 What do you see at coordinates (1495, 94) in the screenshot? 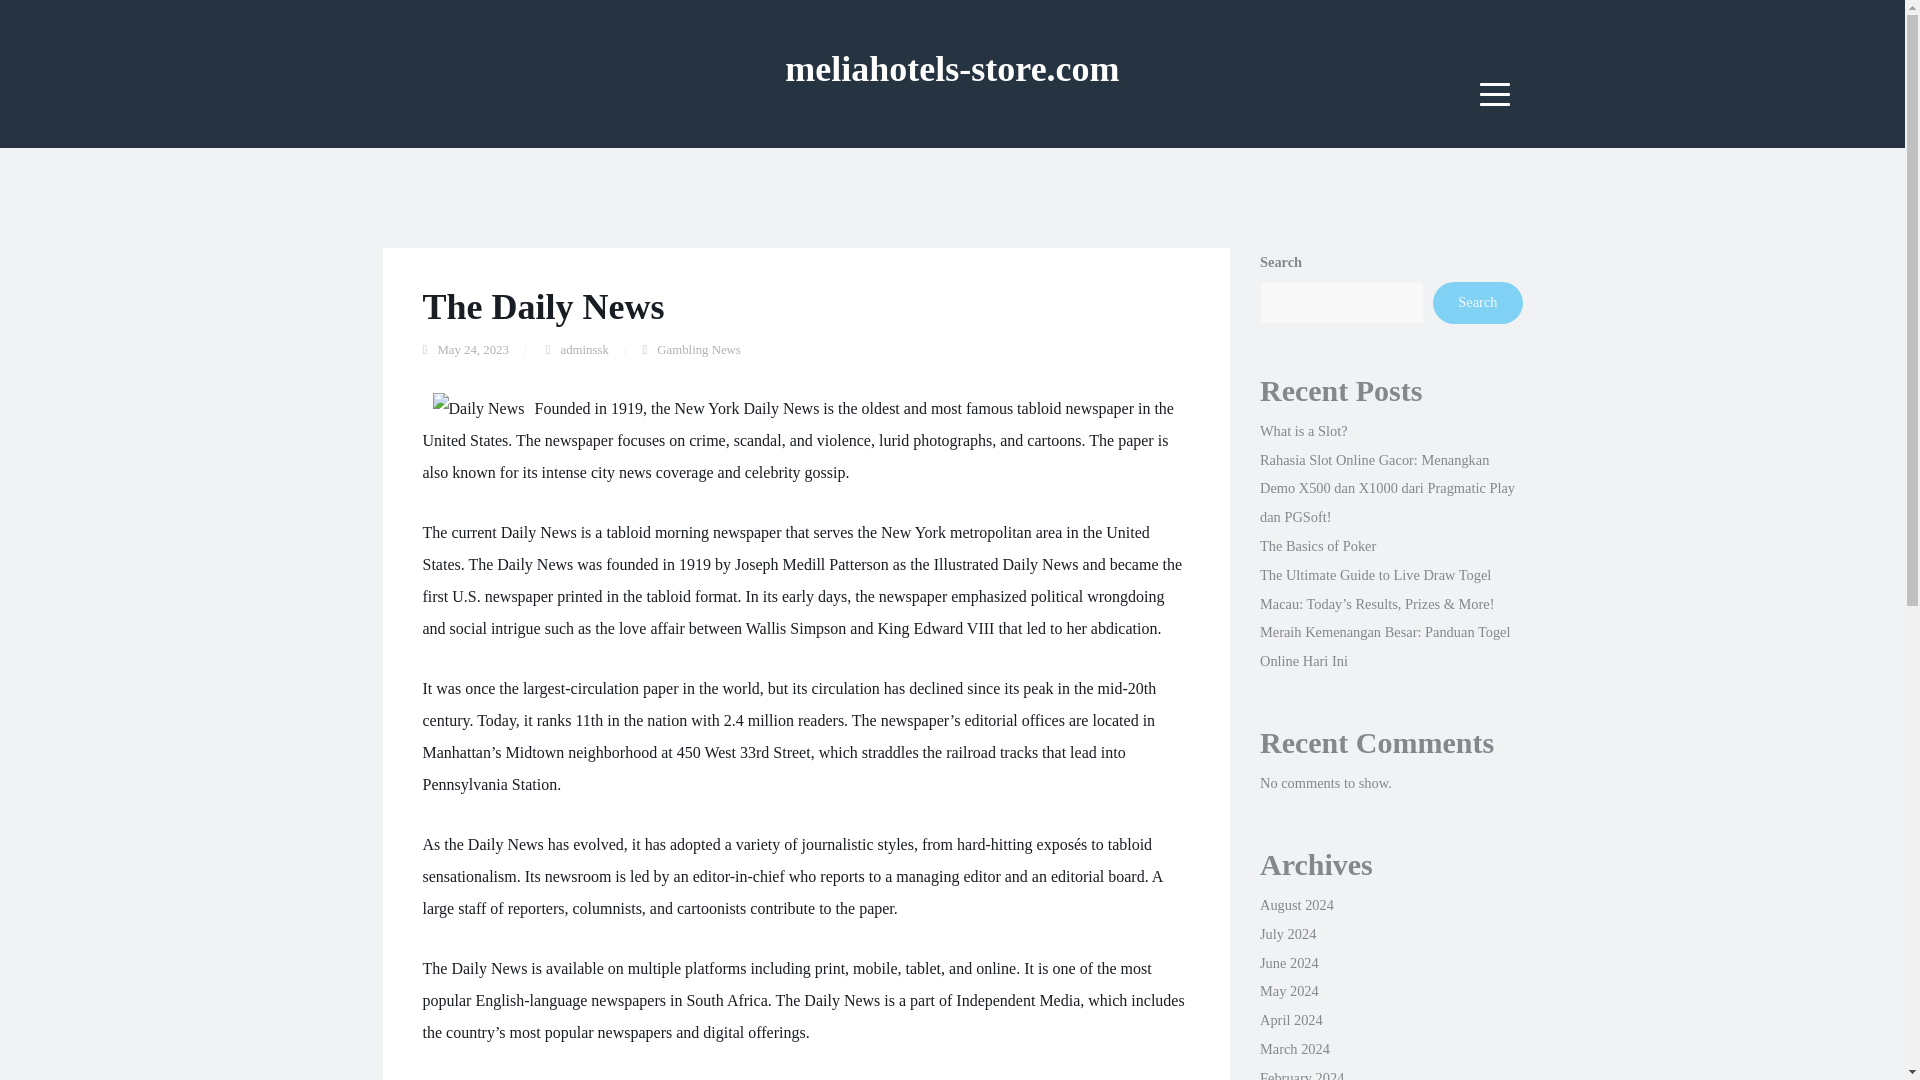
I see `Menu` at bounding box center [1495, 94].